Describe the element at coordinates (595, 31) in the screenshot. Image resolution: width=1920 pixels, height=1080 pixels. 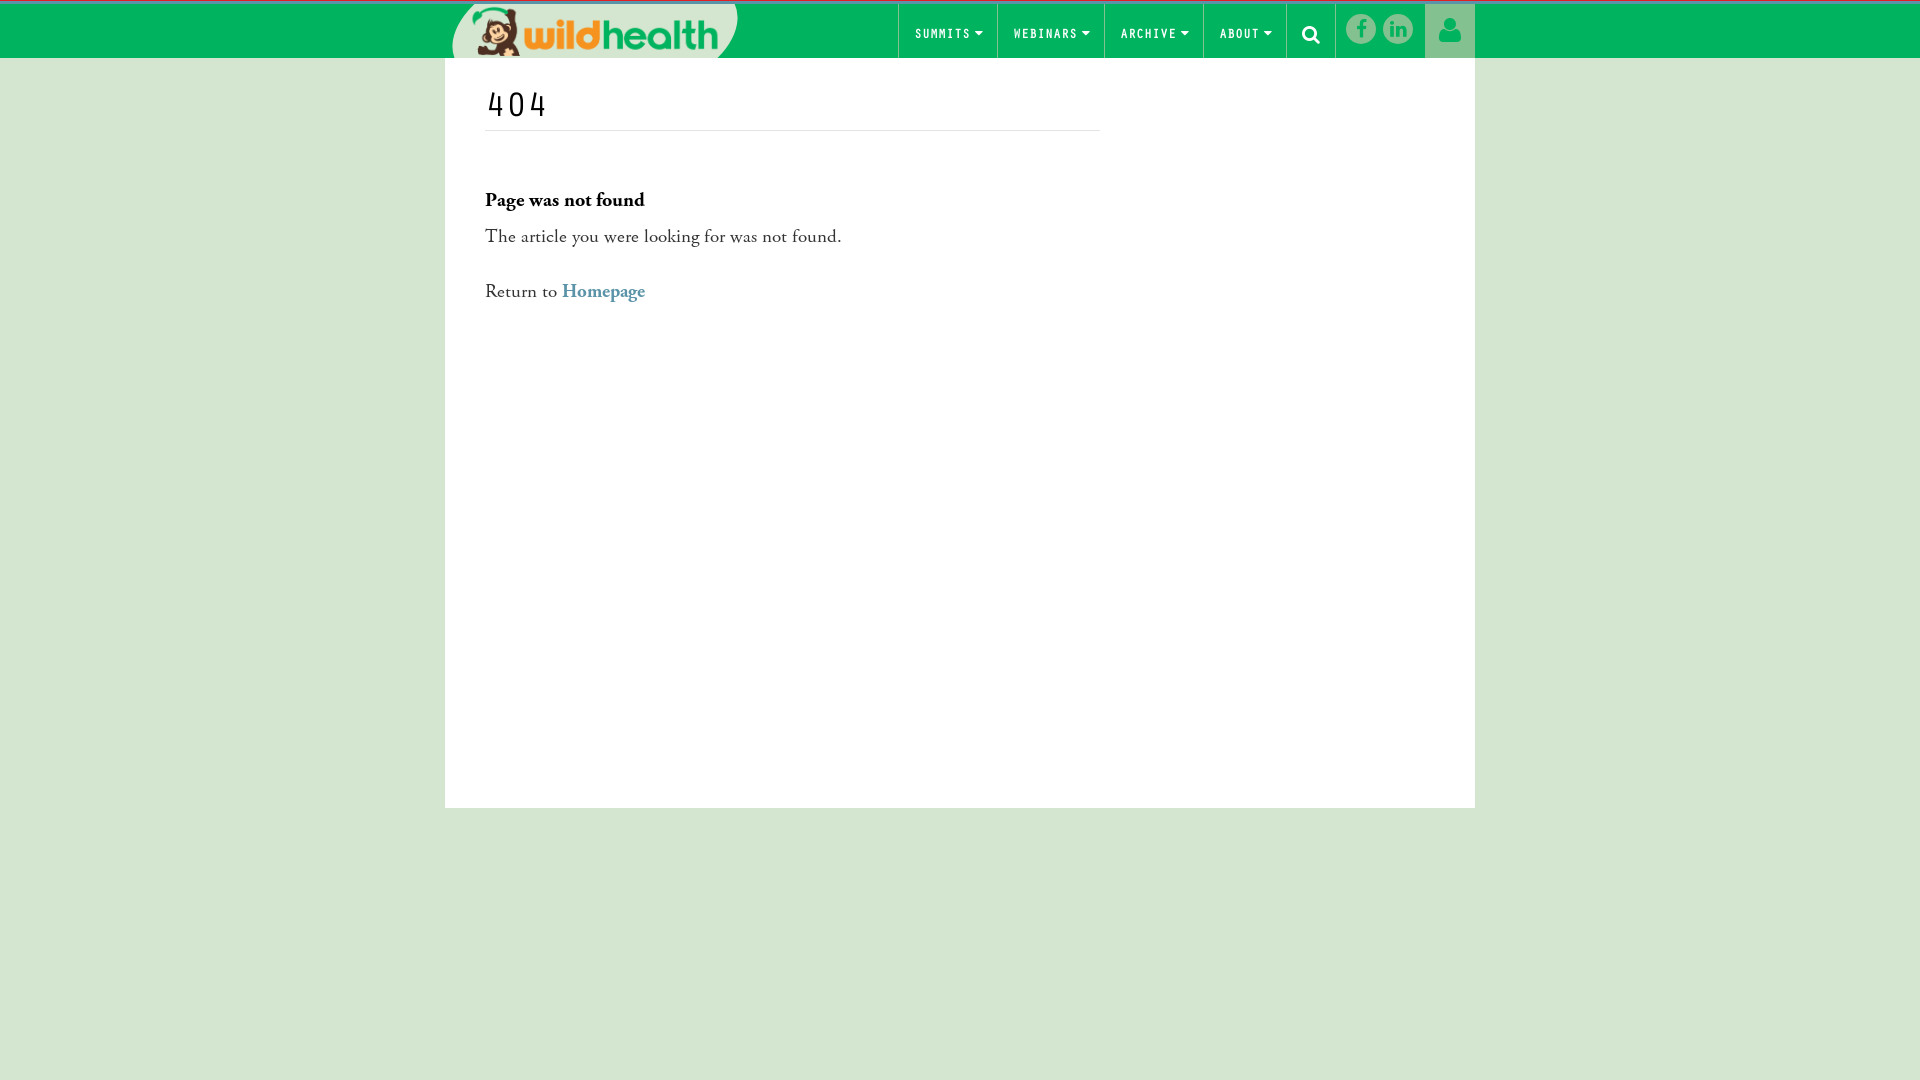
I see `Wild Health Summits` at that location.